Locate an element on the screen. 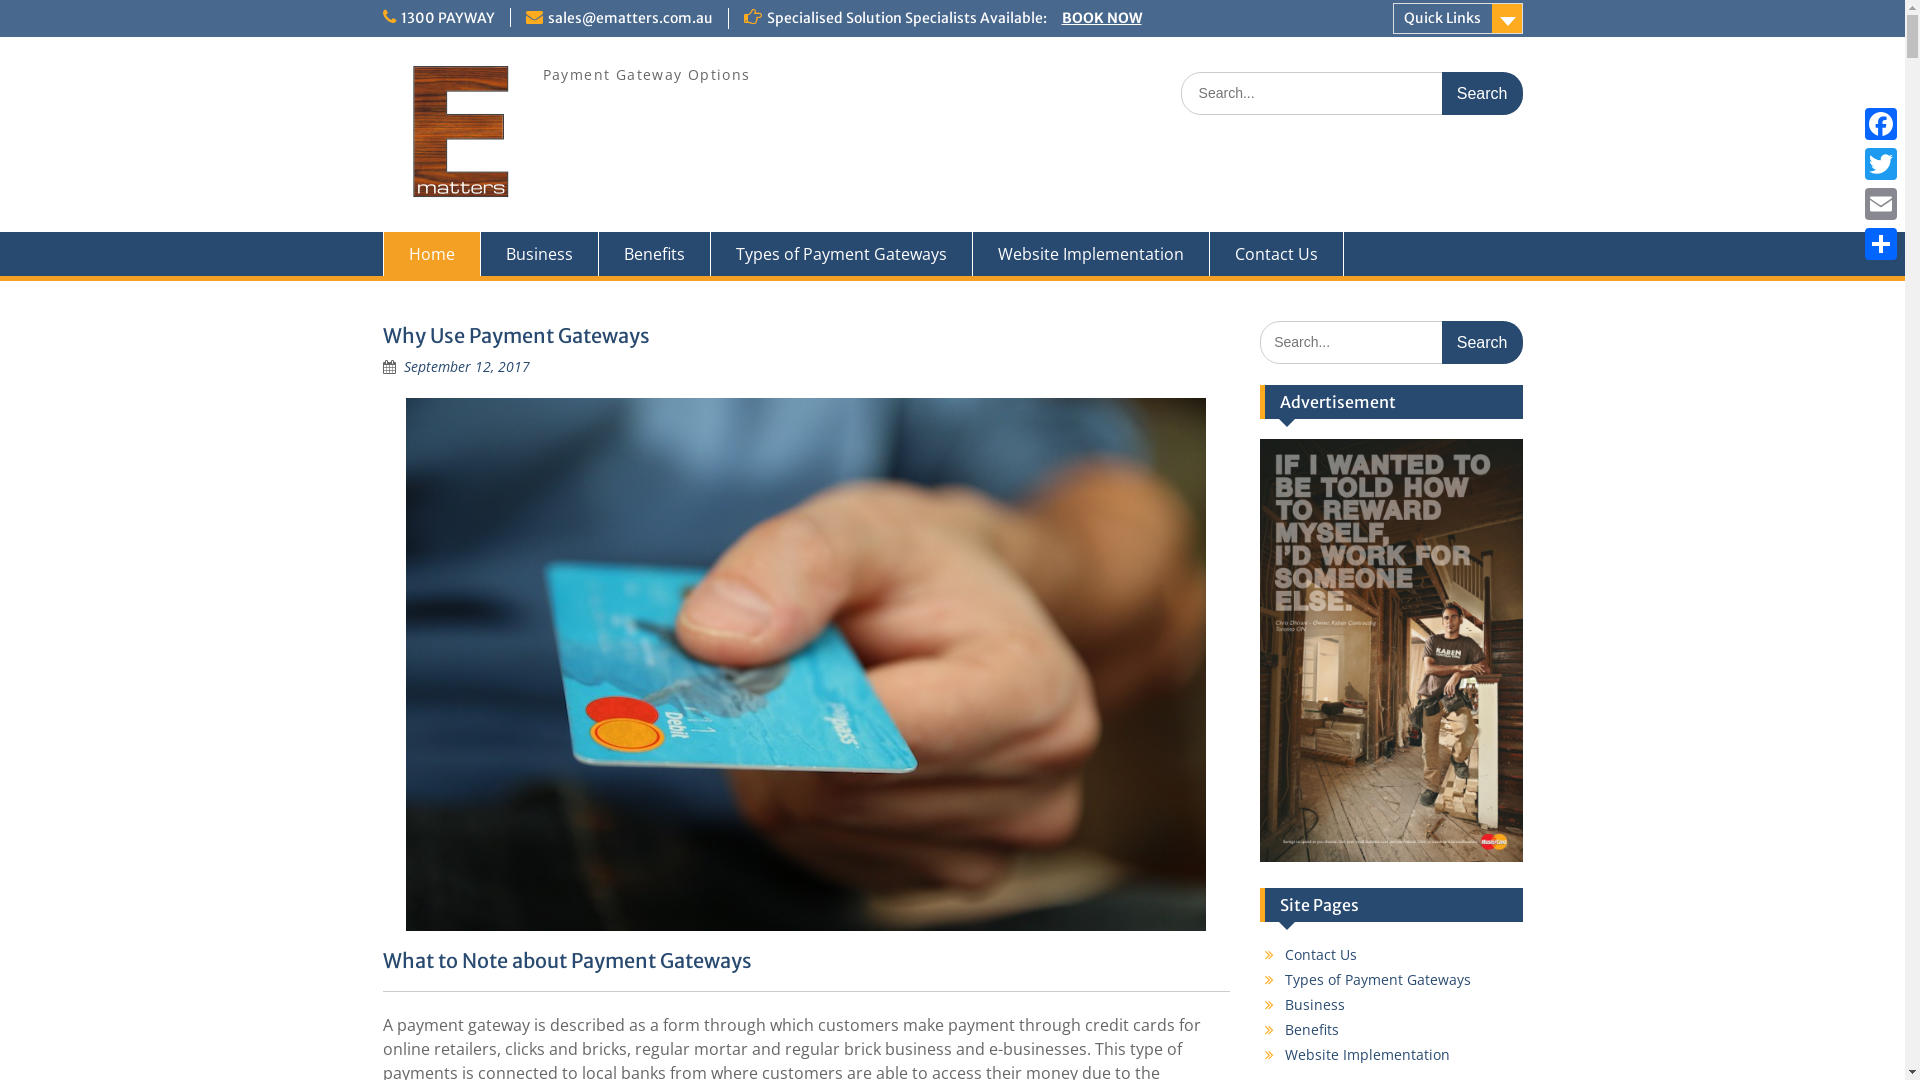  Search for: is located at coordinates (1392, 342).